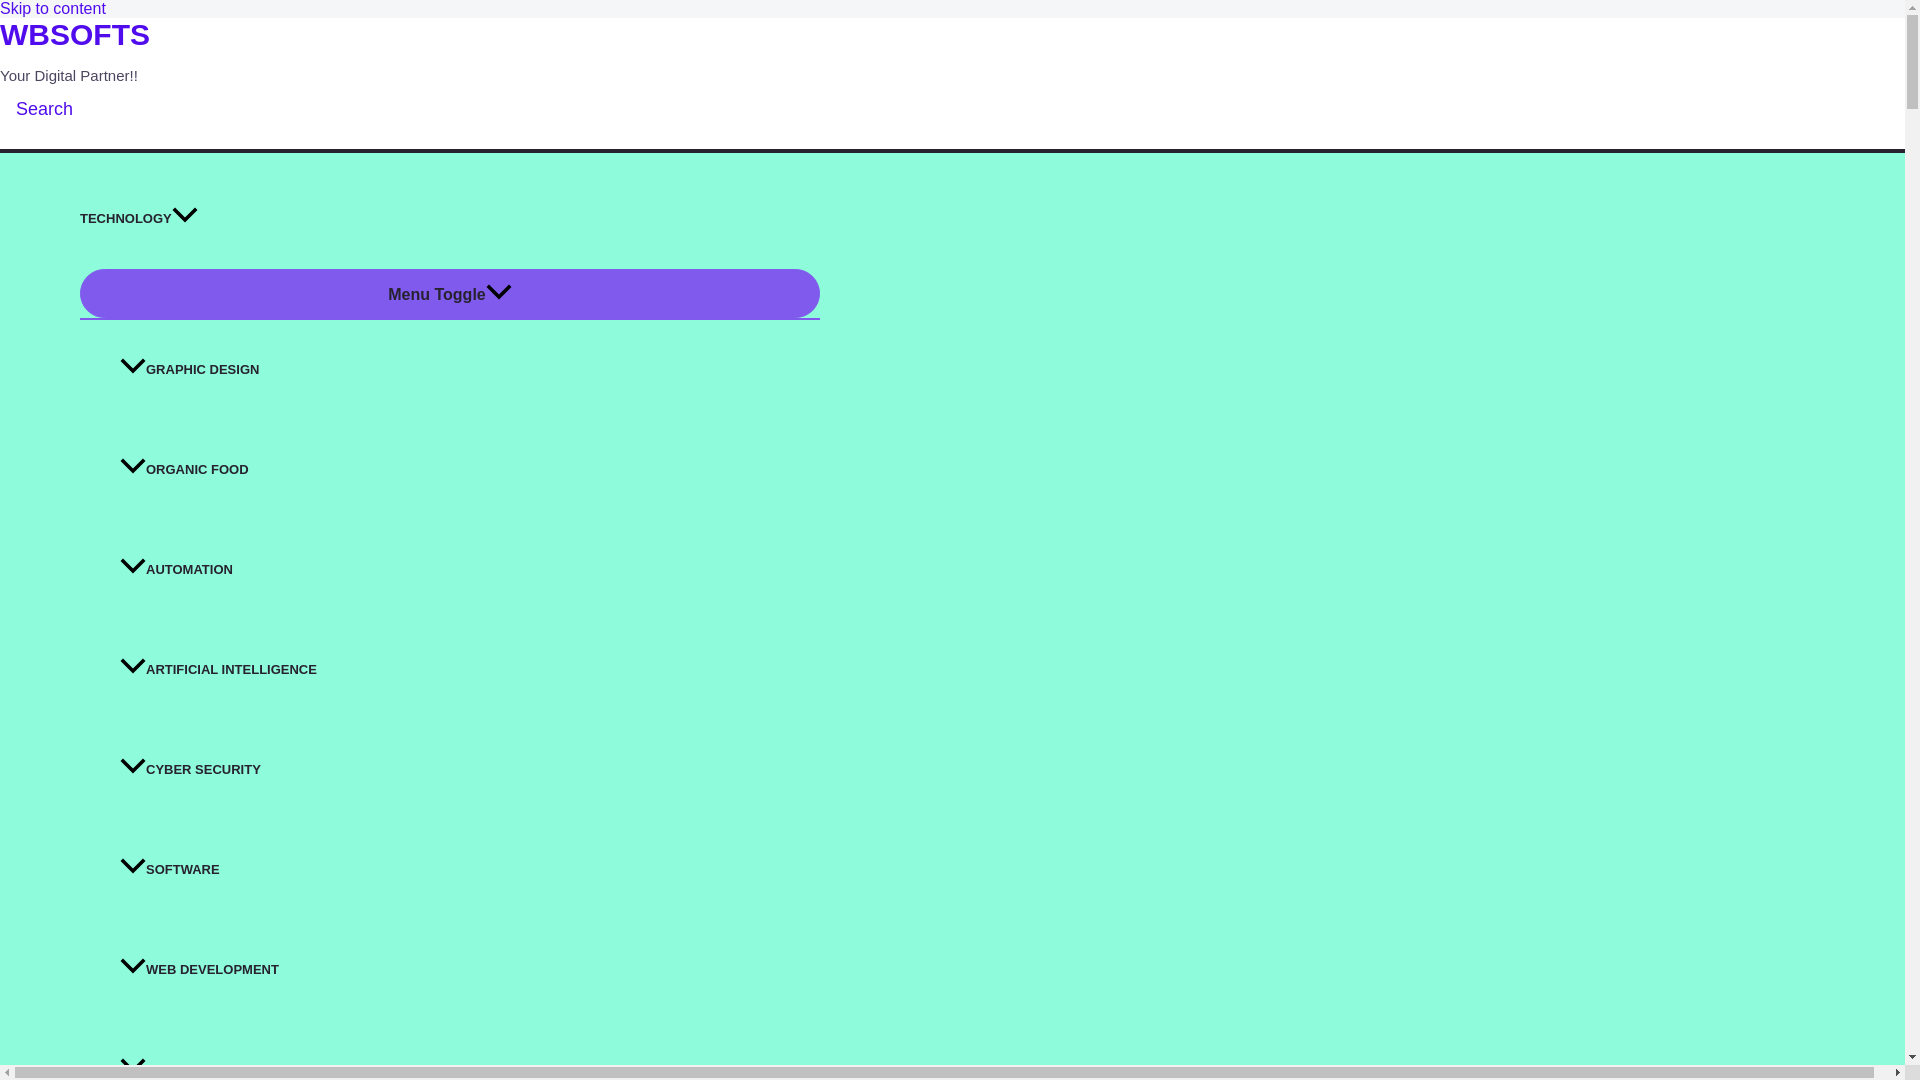  Describe the element at coordinates (469, 1050) in the screenshot. I see `WORDPRESS` at that location.